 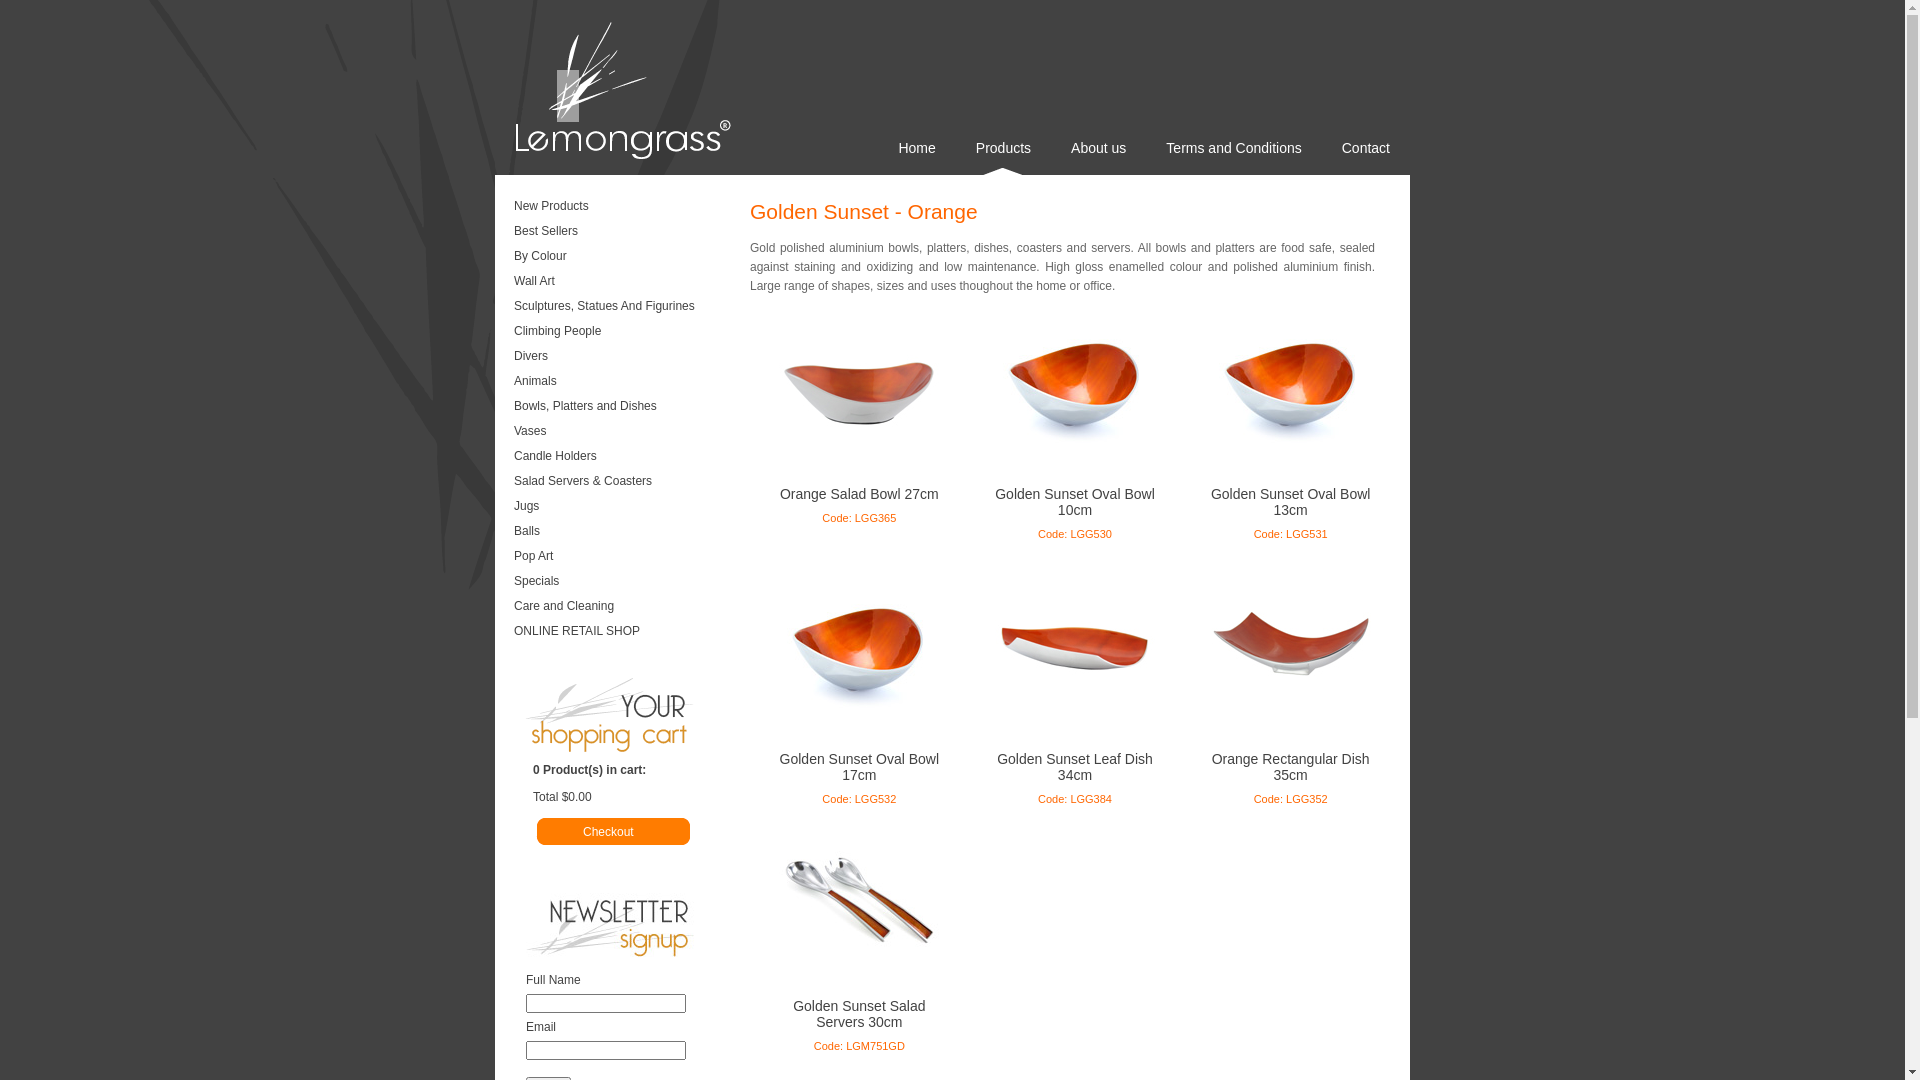 I want to click on Balls, so click(x=620, y=533).